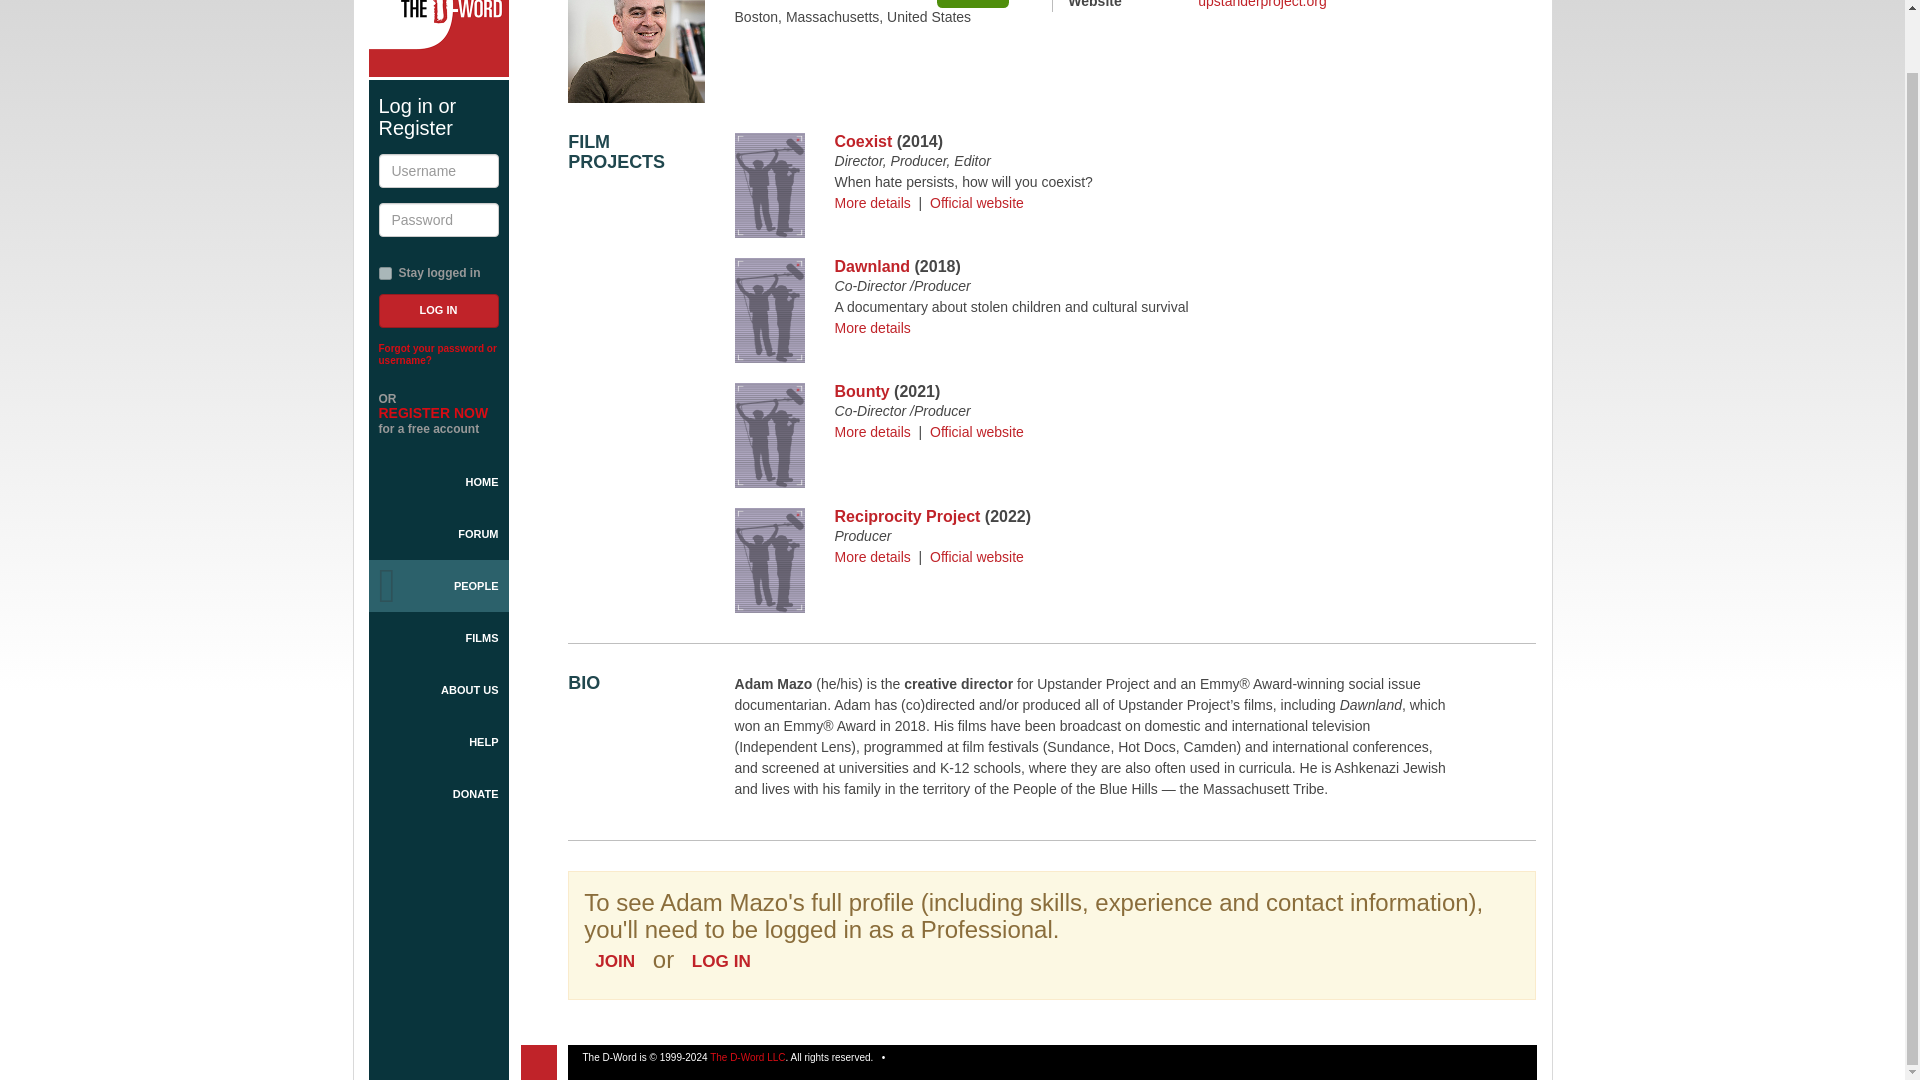 The width and height of the screenshot is (1920, 1080). I want to click on Coexist, so click(864, 141).